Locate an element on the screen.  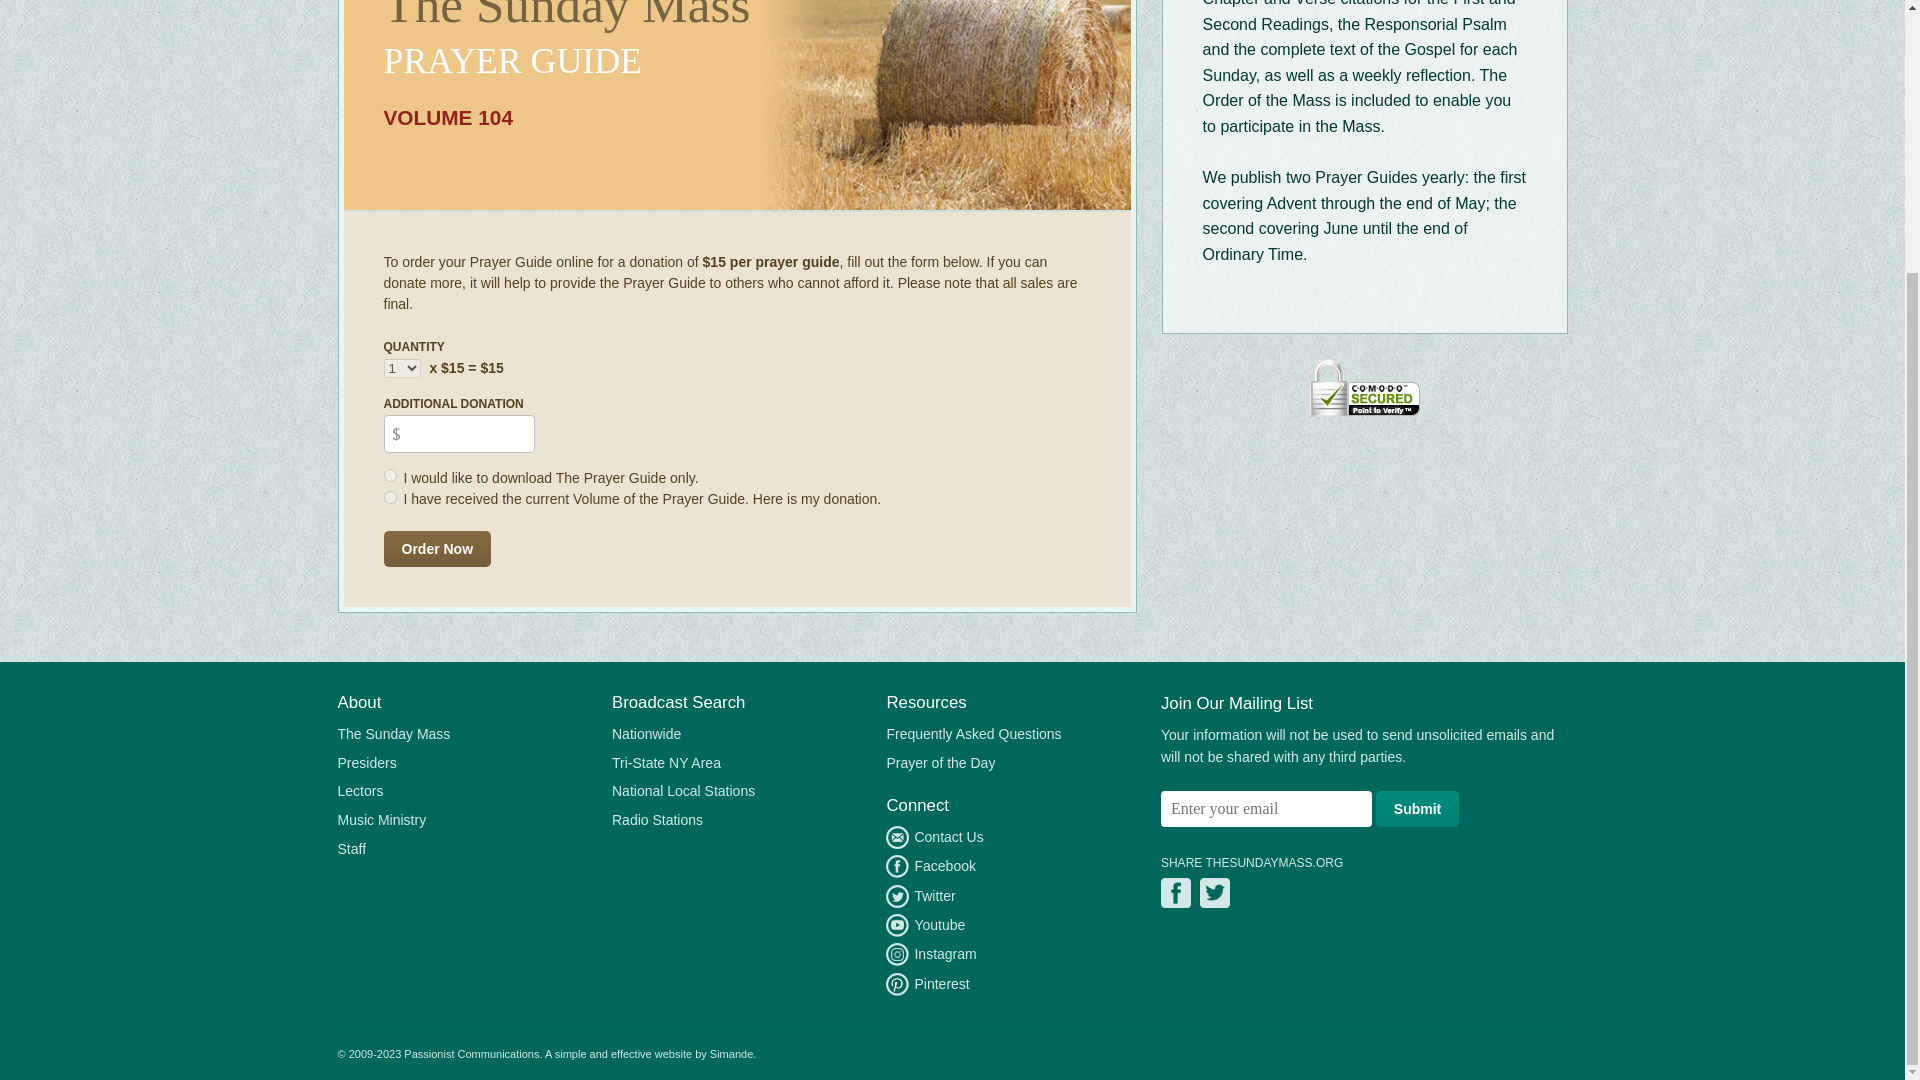
Submit is located at coordinates (1418, 808).